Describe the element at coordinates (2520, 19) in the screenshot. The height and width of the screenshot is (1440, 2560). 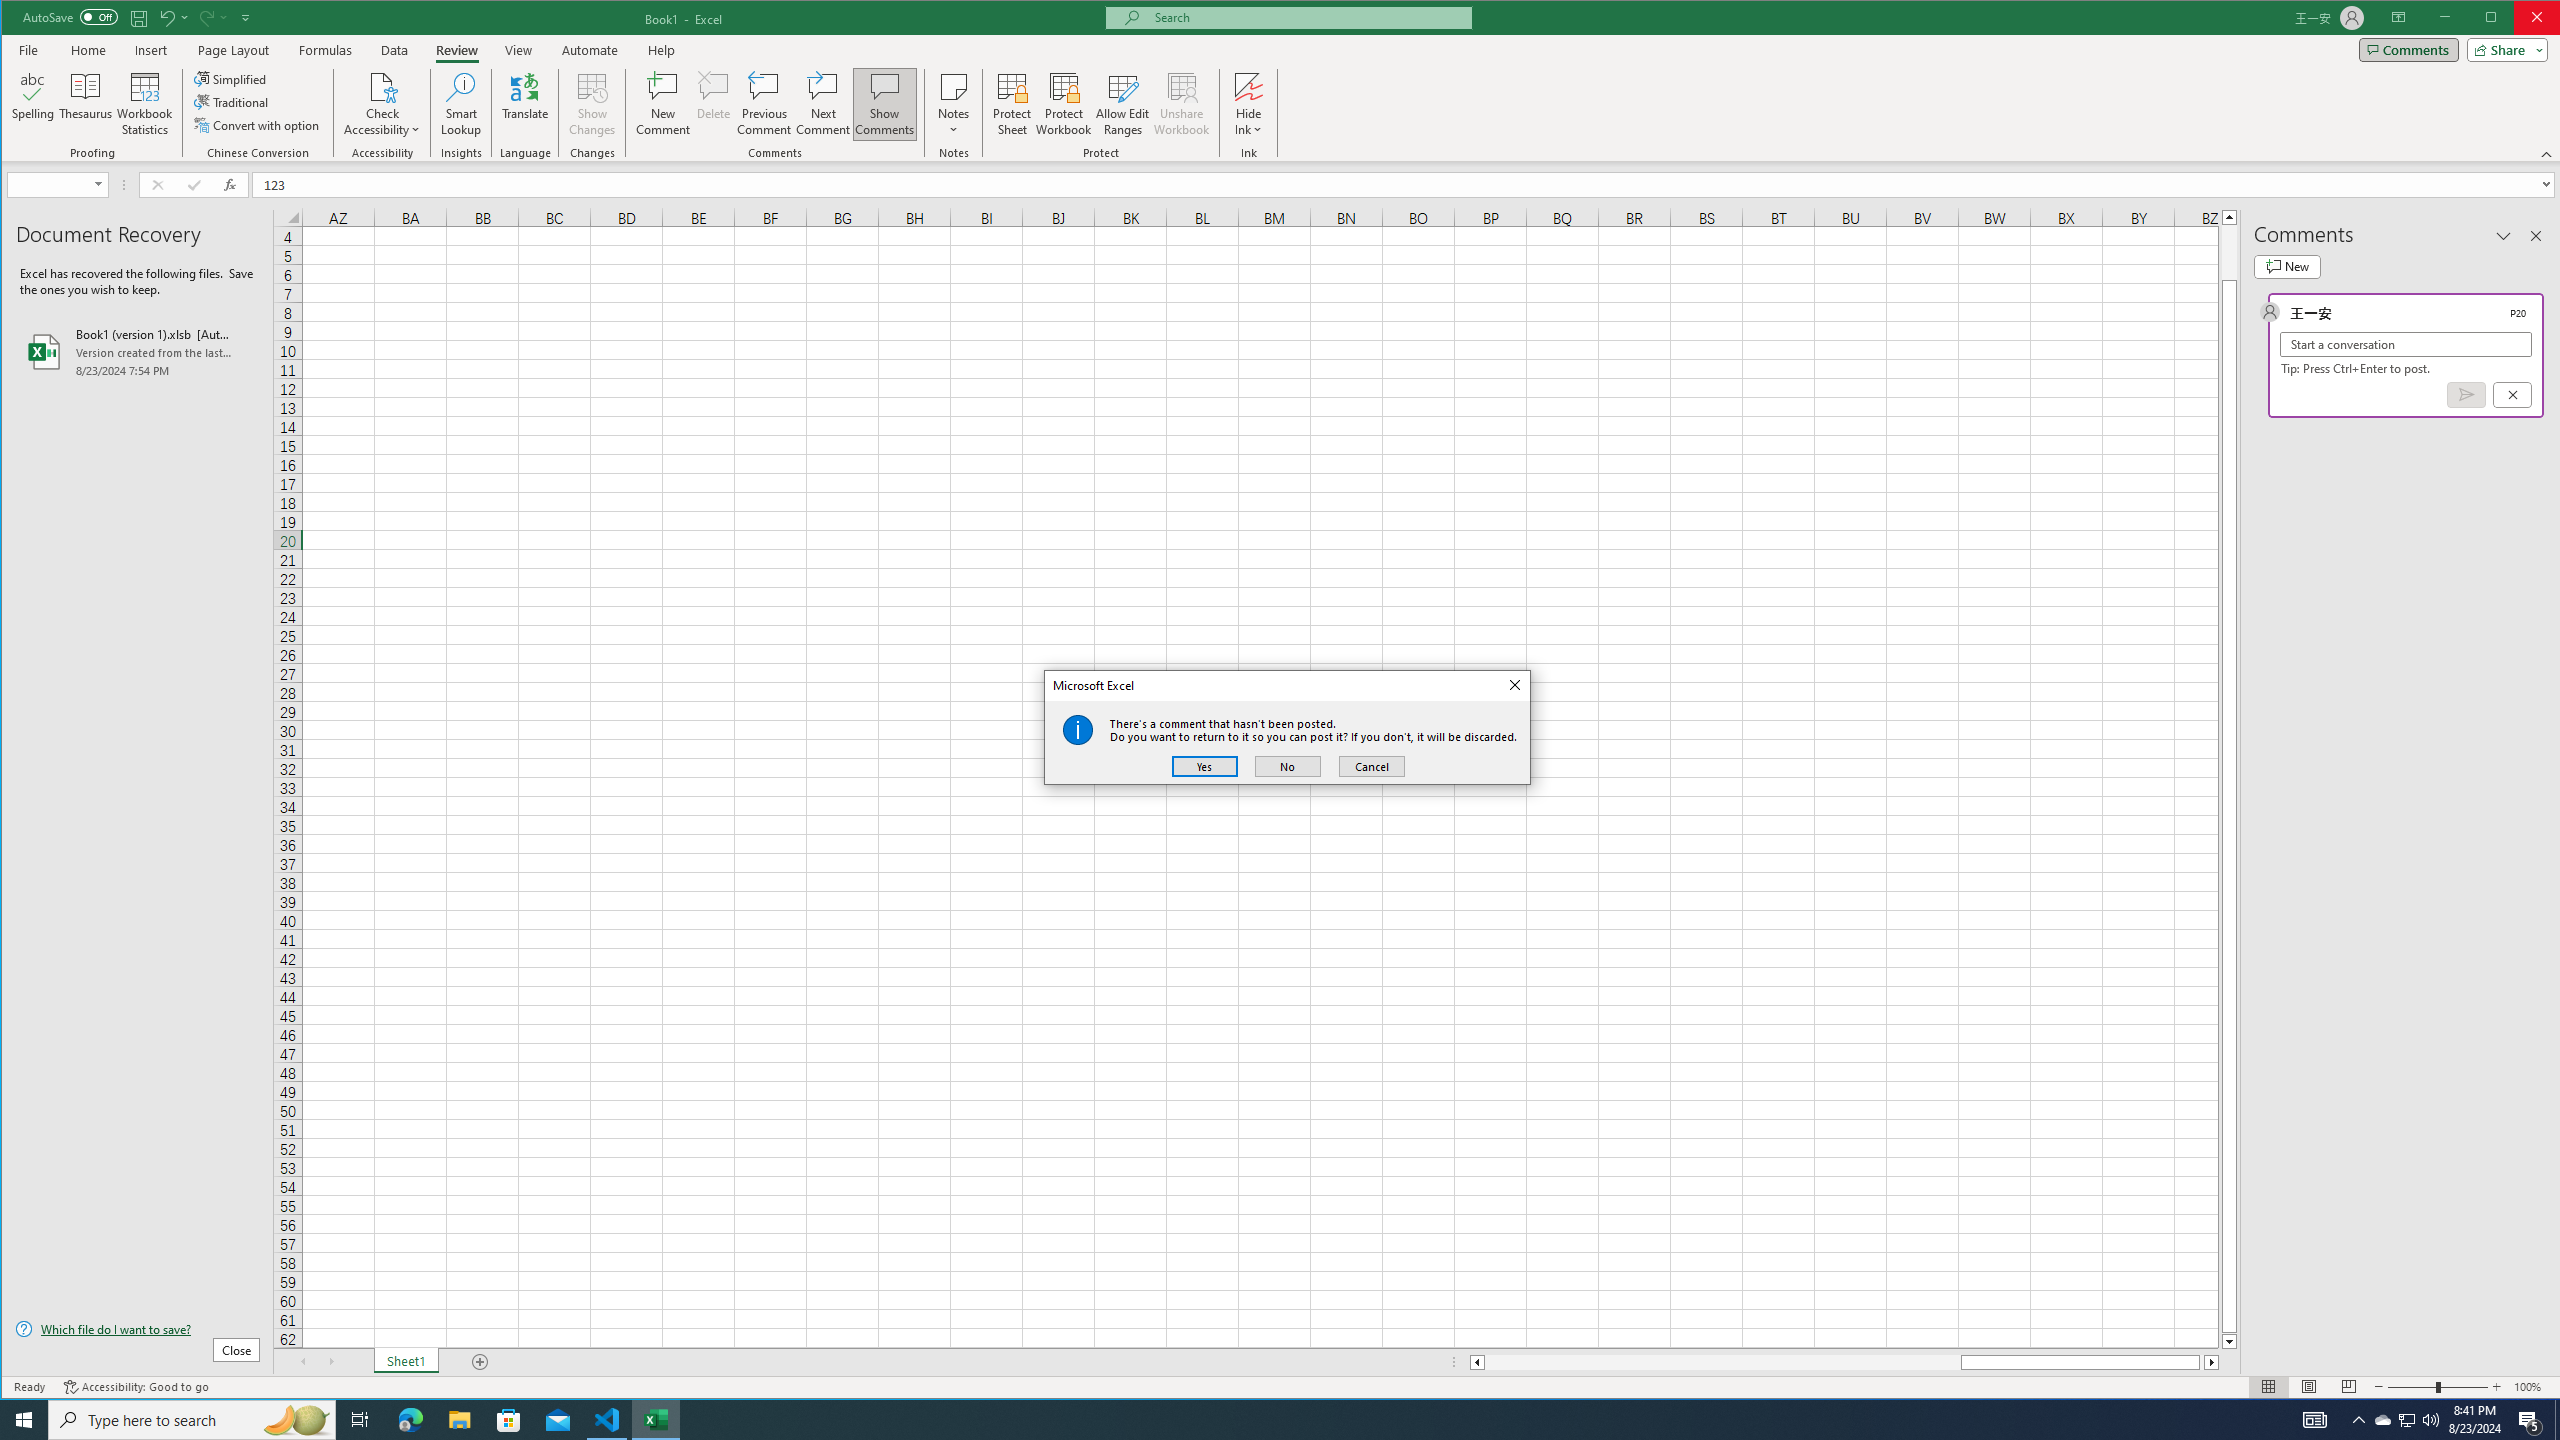
I see `Maximize` at that location.